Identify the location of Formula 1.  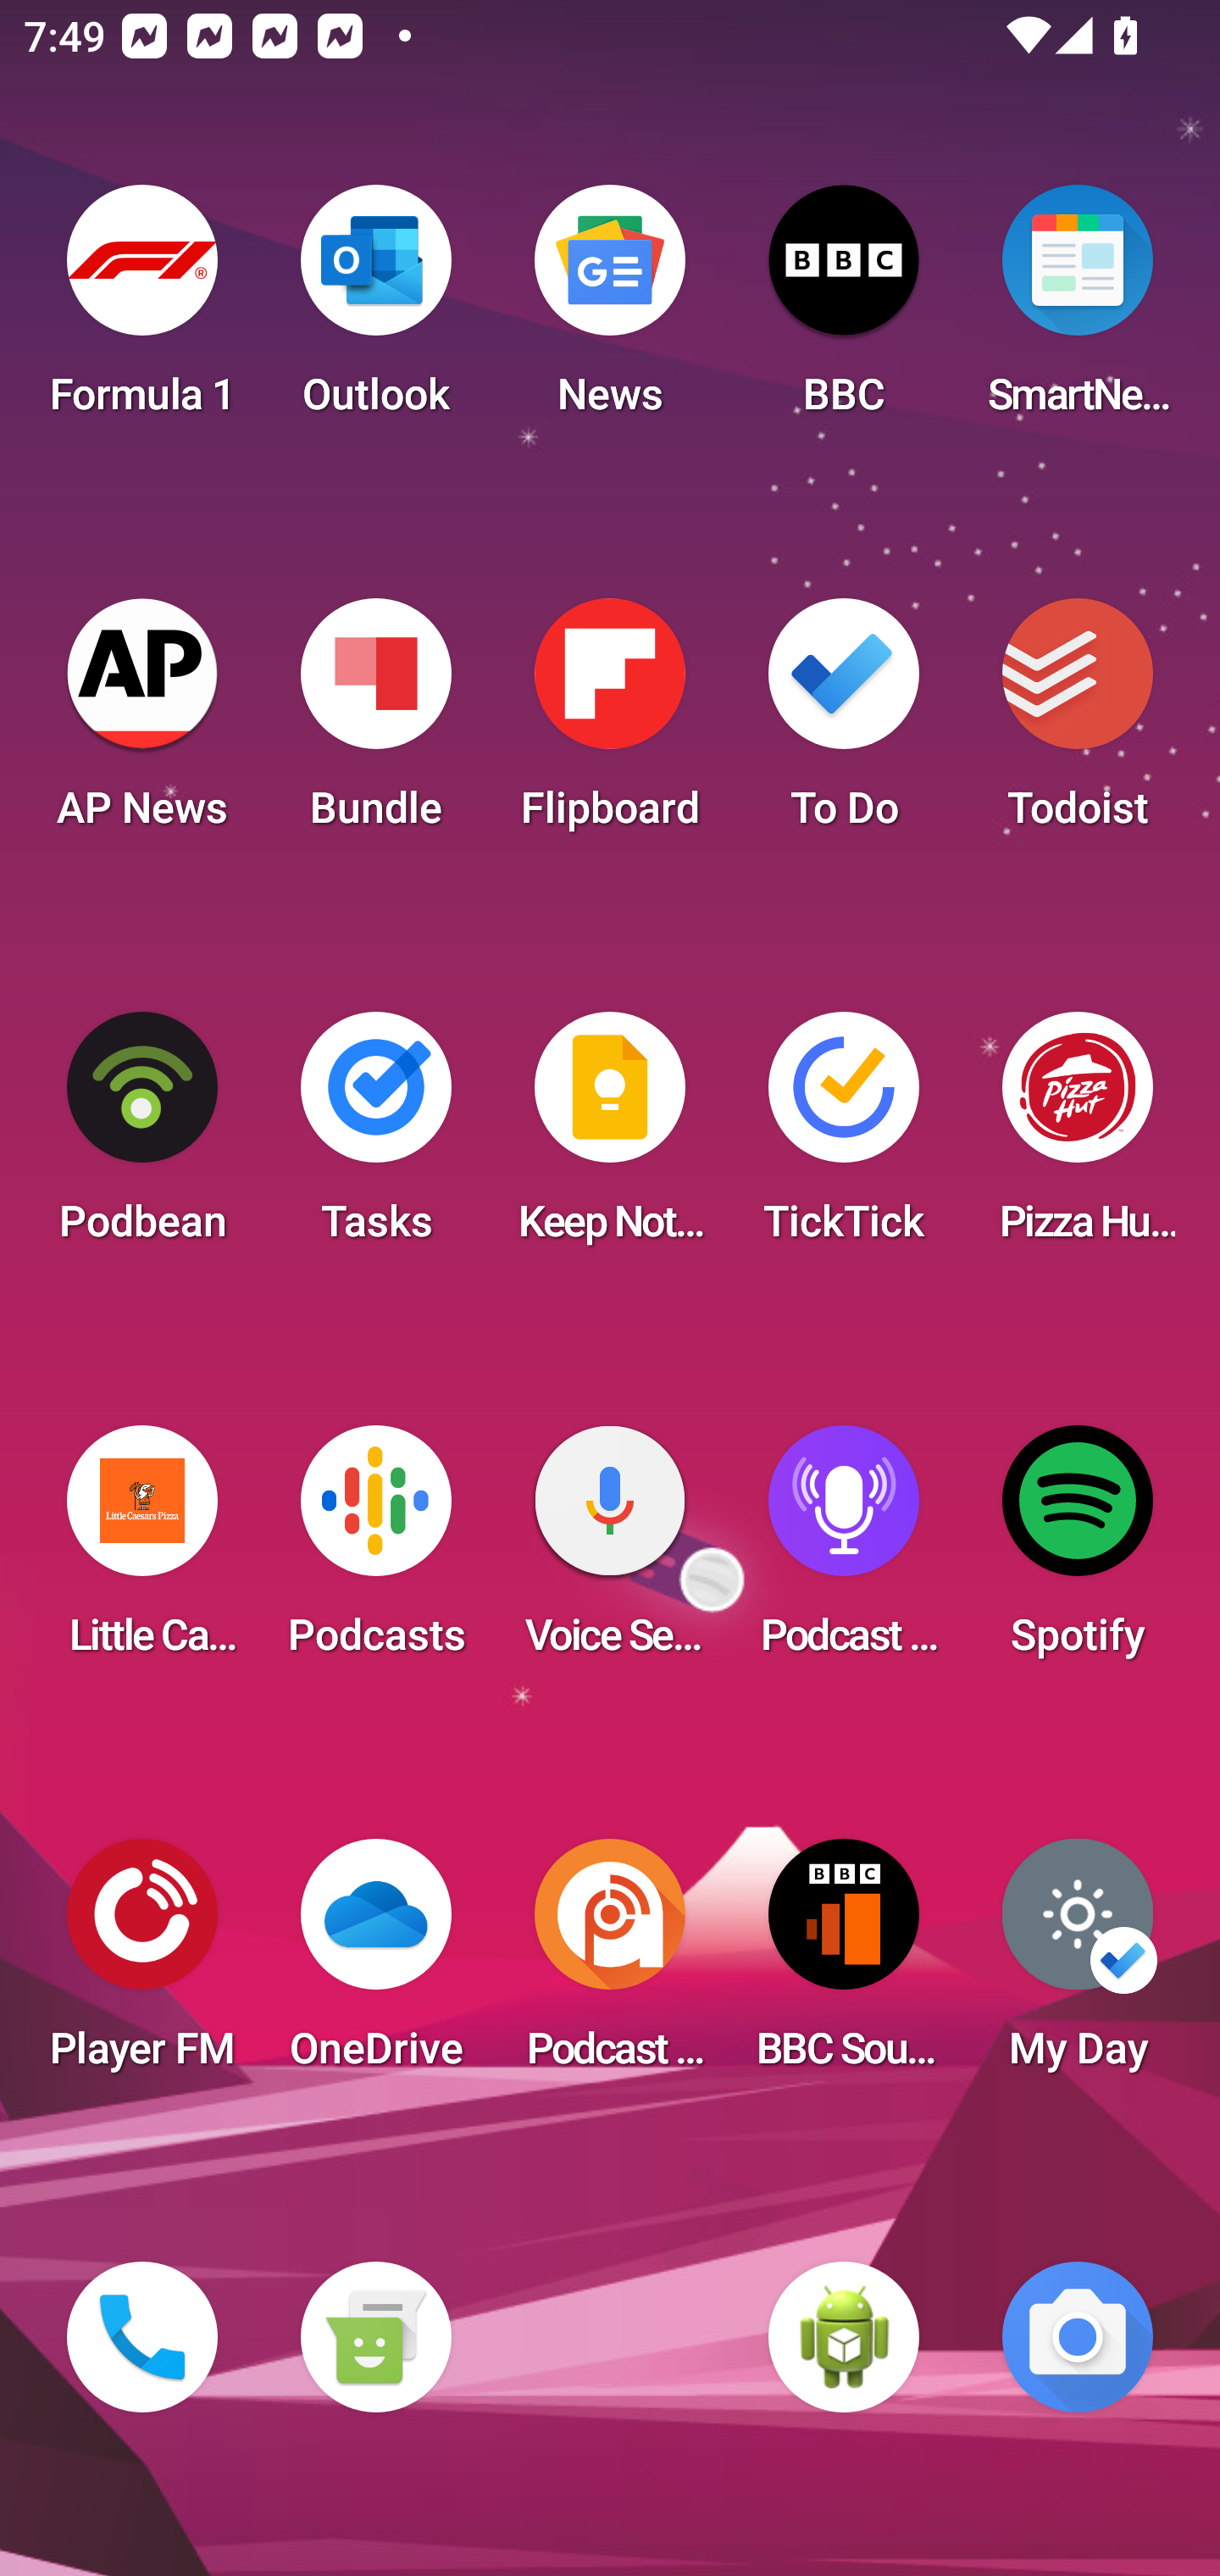
(142, 310).